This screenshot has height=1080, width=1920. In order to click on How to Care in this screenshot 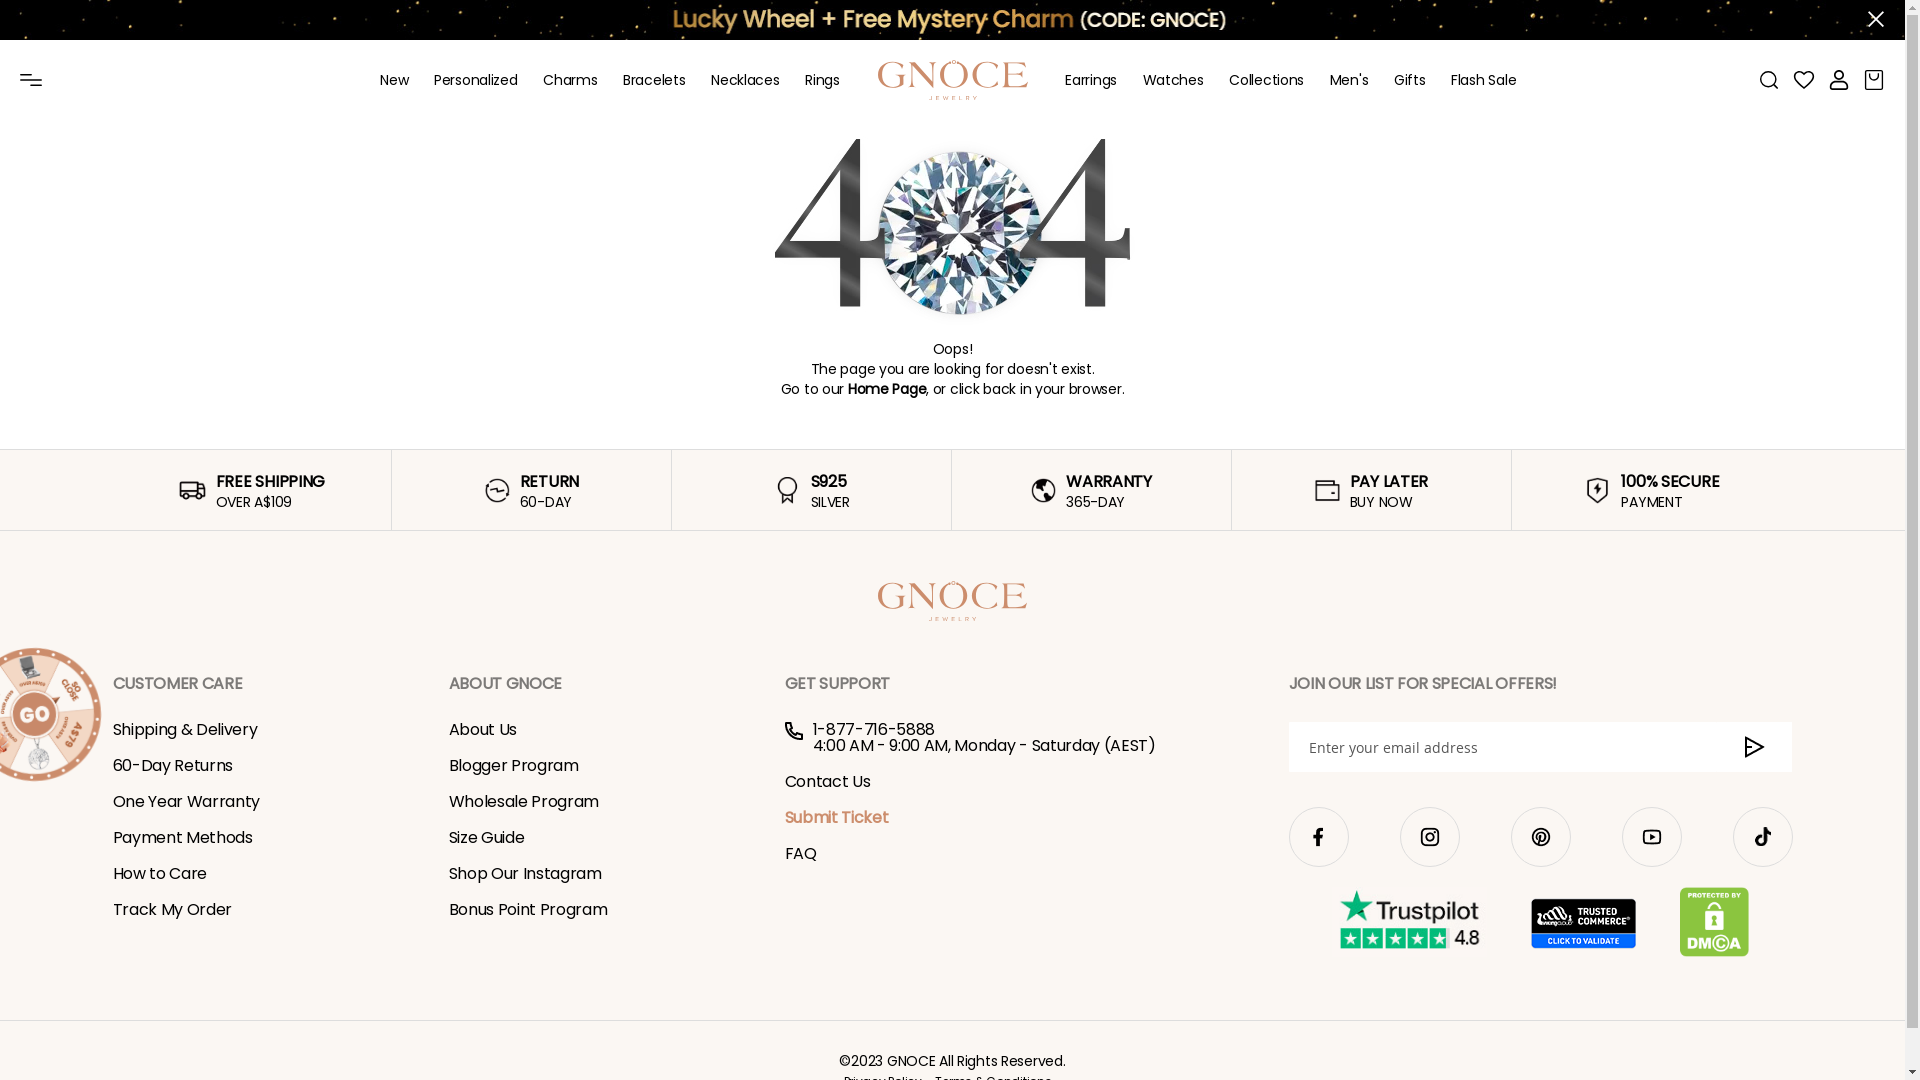, I will do `click(159, 874)`.